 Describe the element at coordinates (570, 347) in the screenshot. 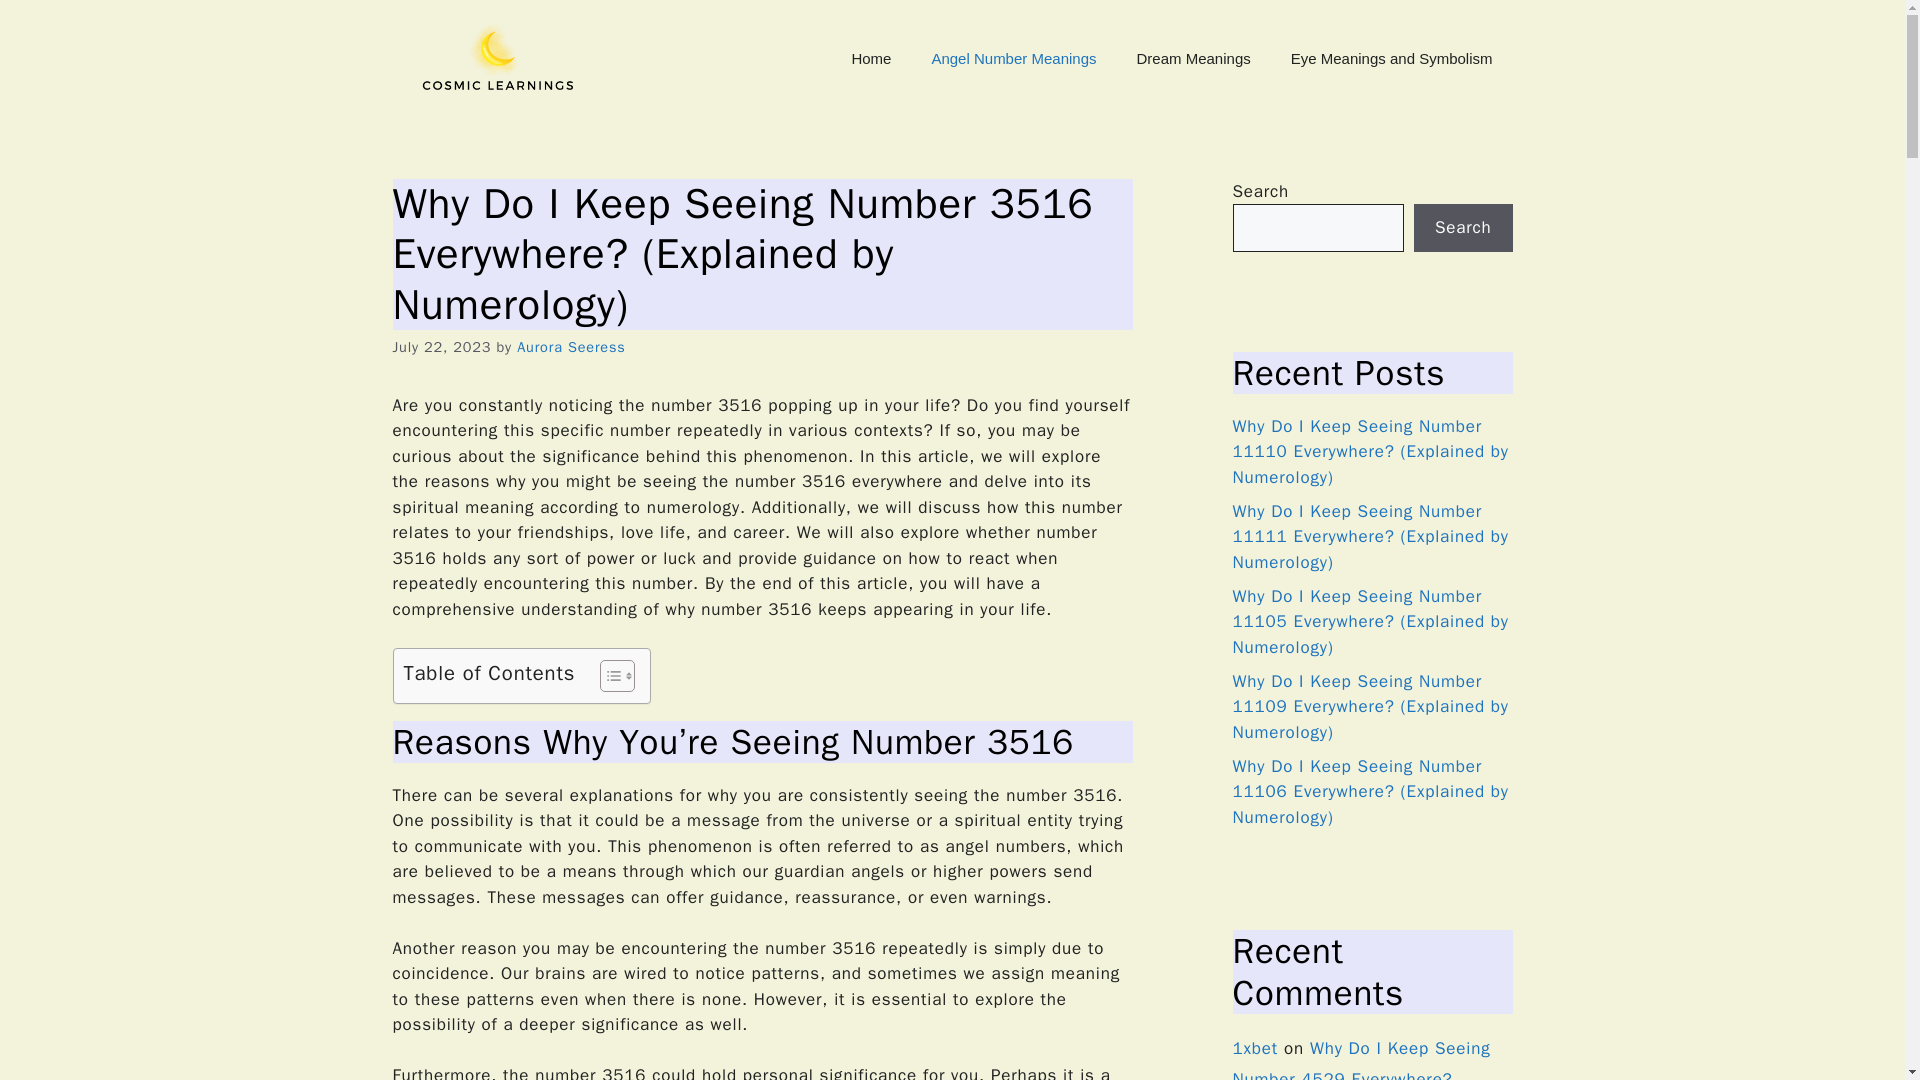

I see `View all posts by Aurora Seeress` at that location.